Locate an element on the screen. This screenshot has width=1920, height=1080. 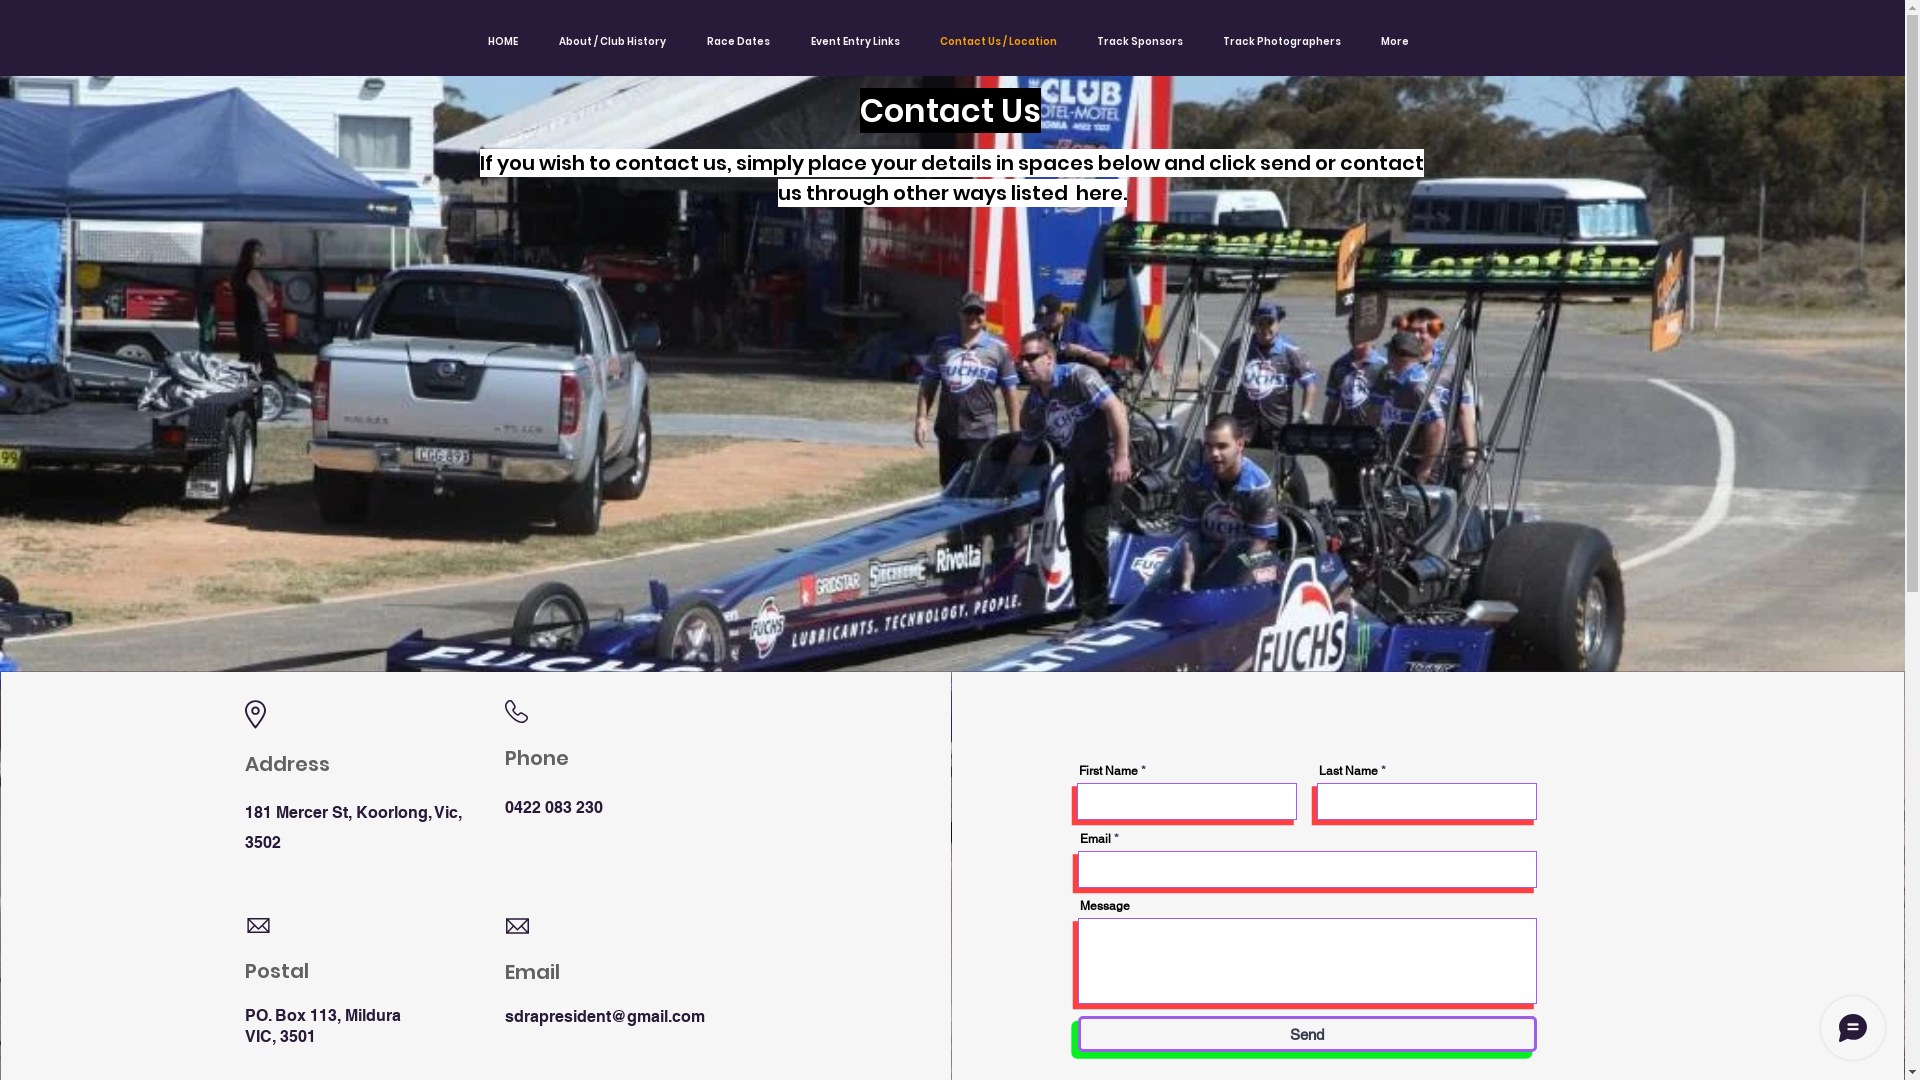
Track Sponsors is located at coordinates (1140, 42).